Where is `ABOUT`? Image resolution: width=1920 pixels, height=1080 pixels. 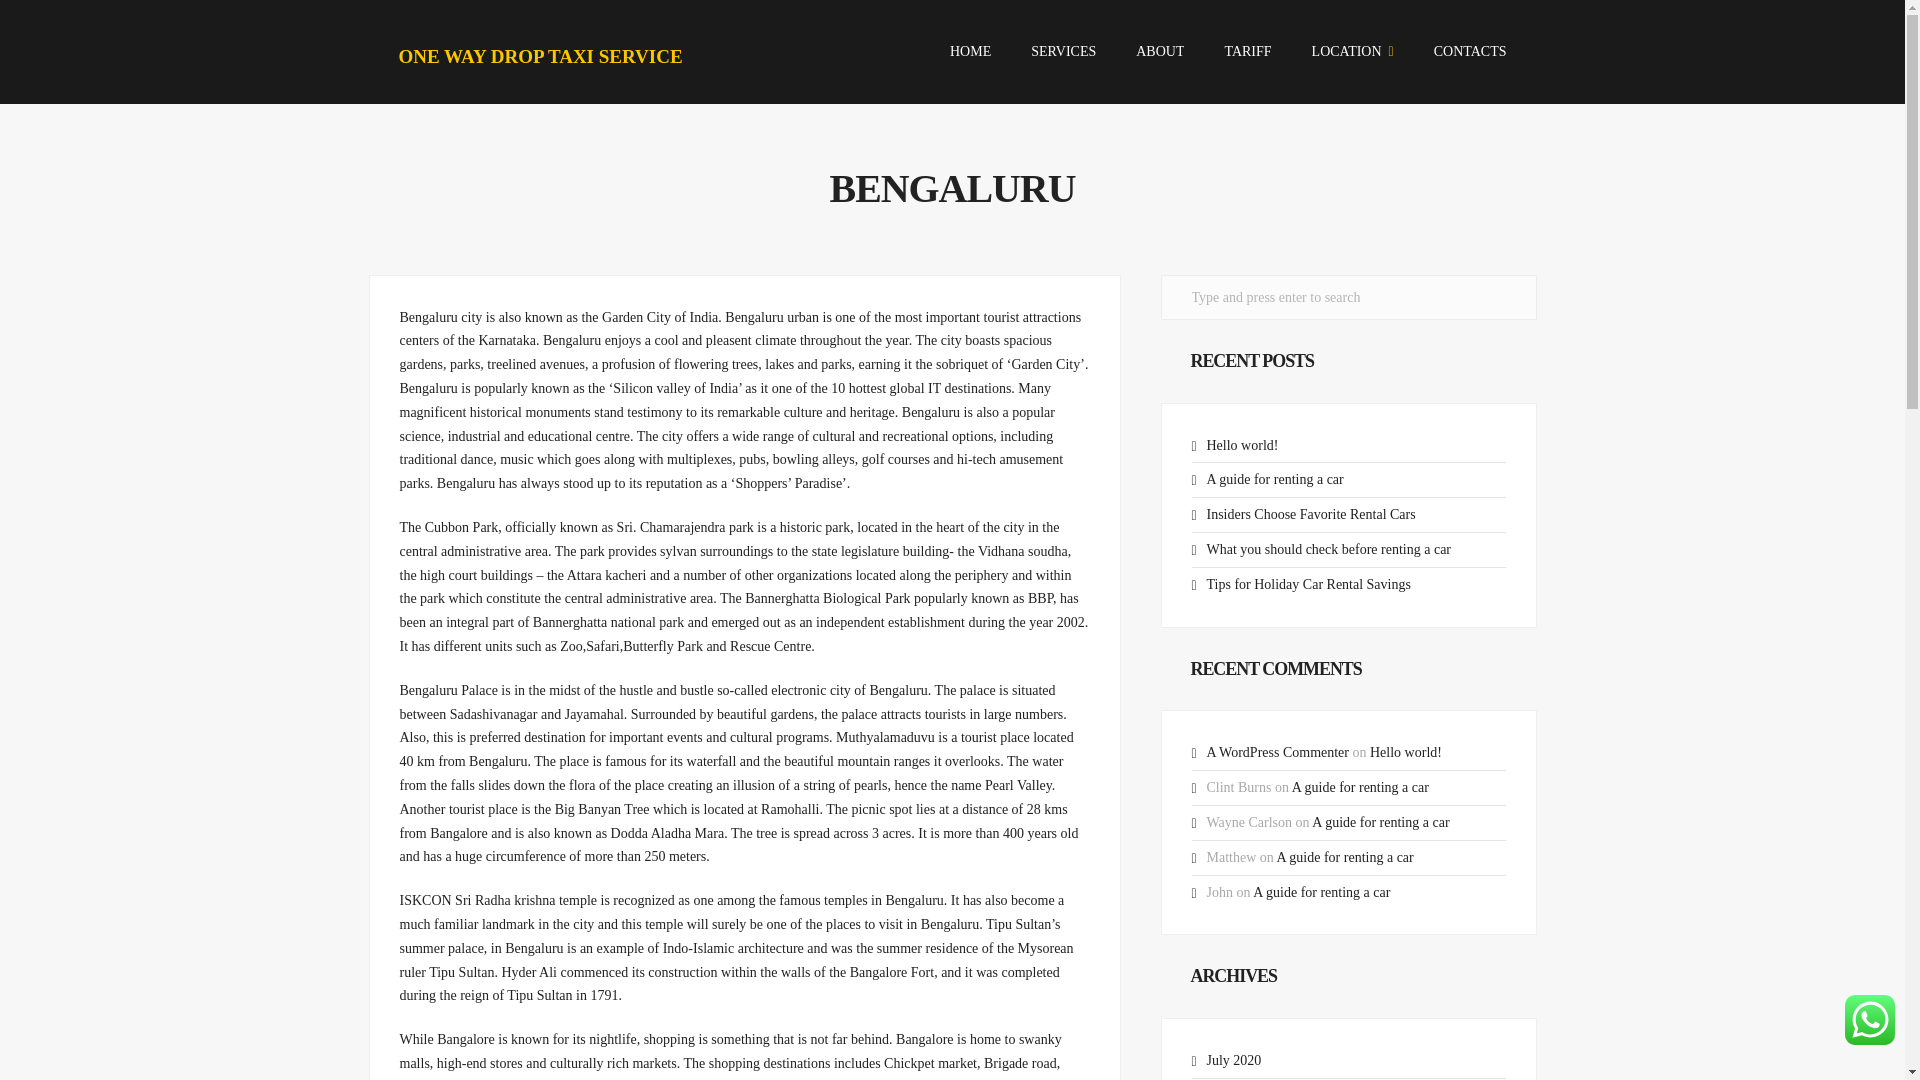 ABOUT is located at coordinates (1160, 52).